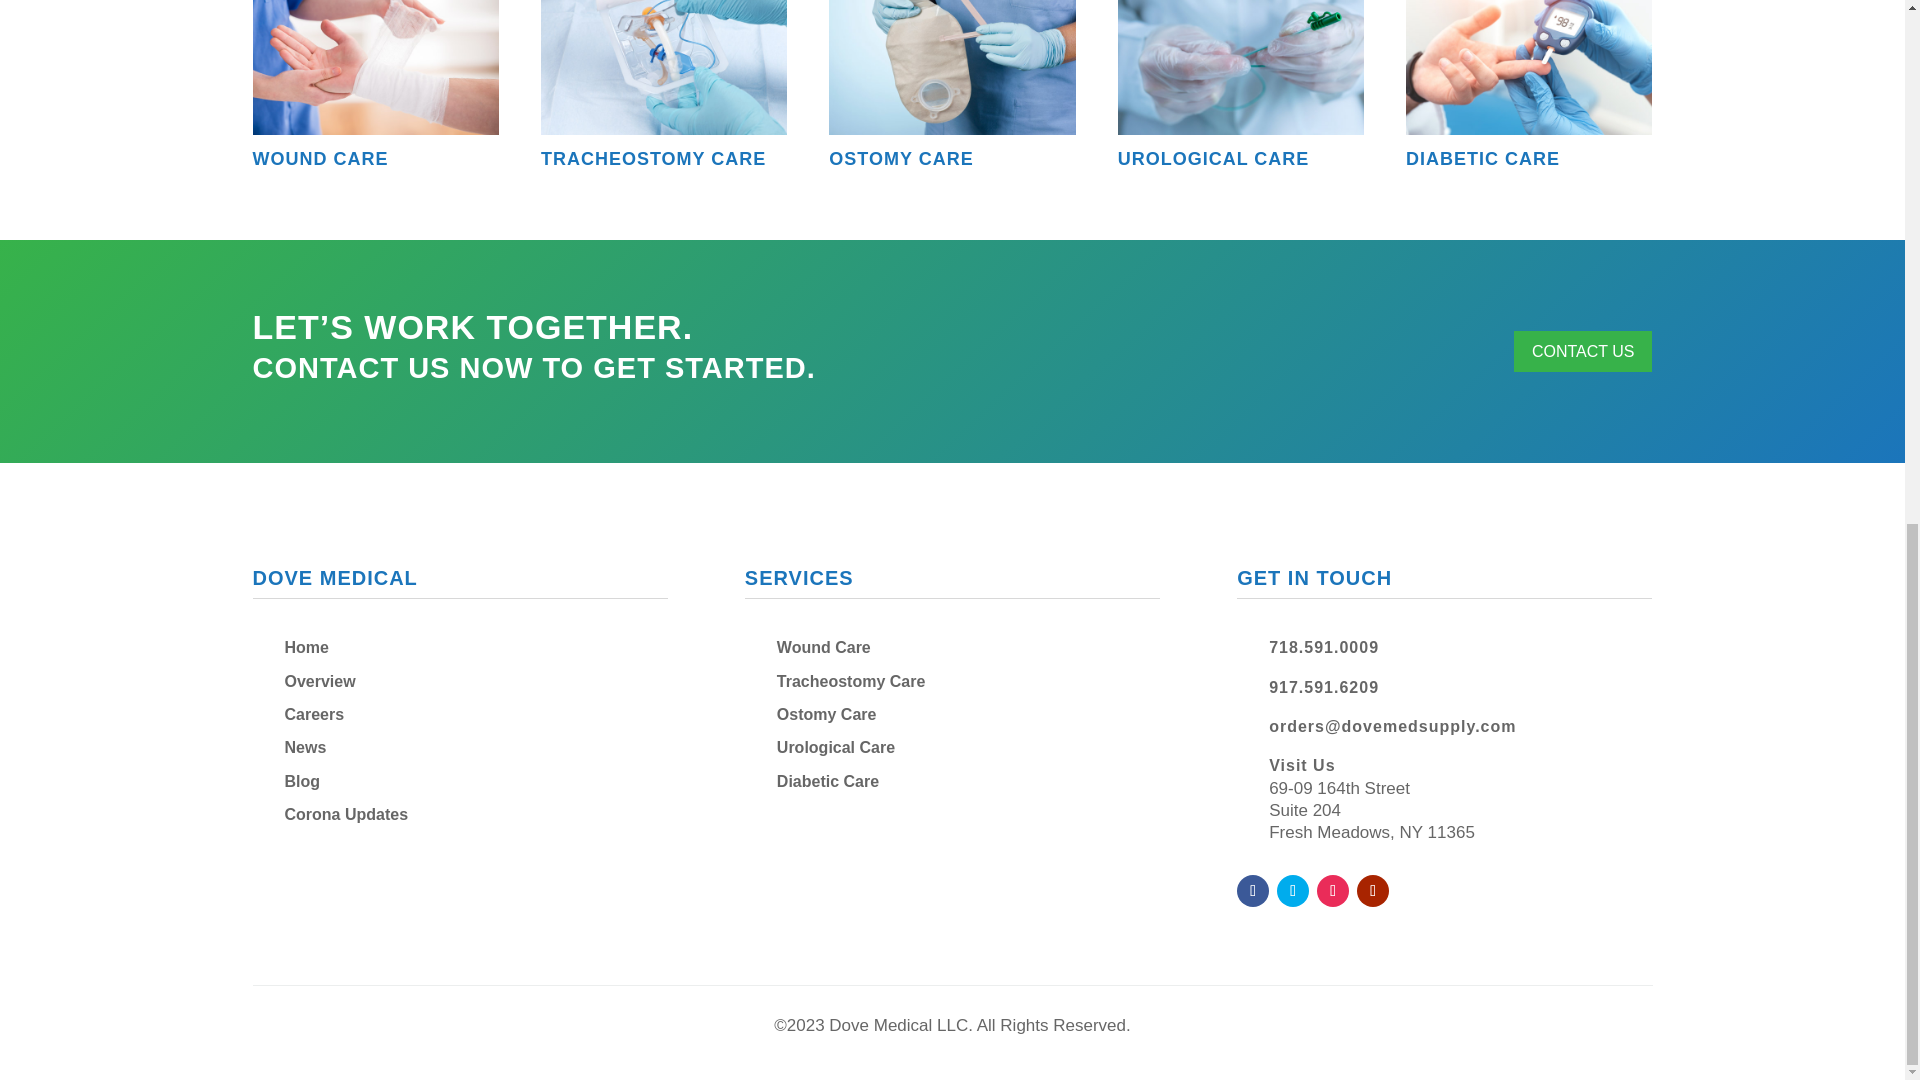 The height and width of the screenshot is (1080, 1920). I want to click on Overview, so click(320, 681).